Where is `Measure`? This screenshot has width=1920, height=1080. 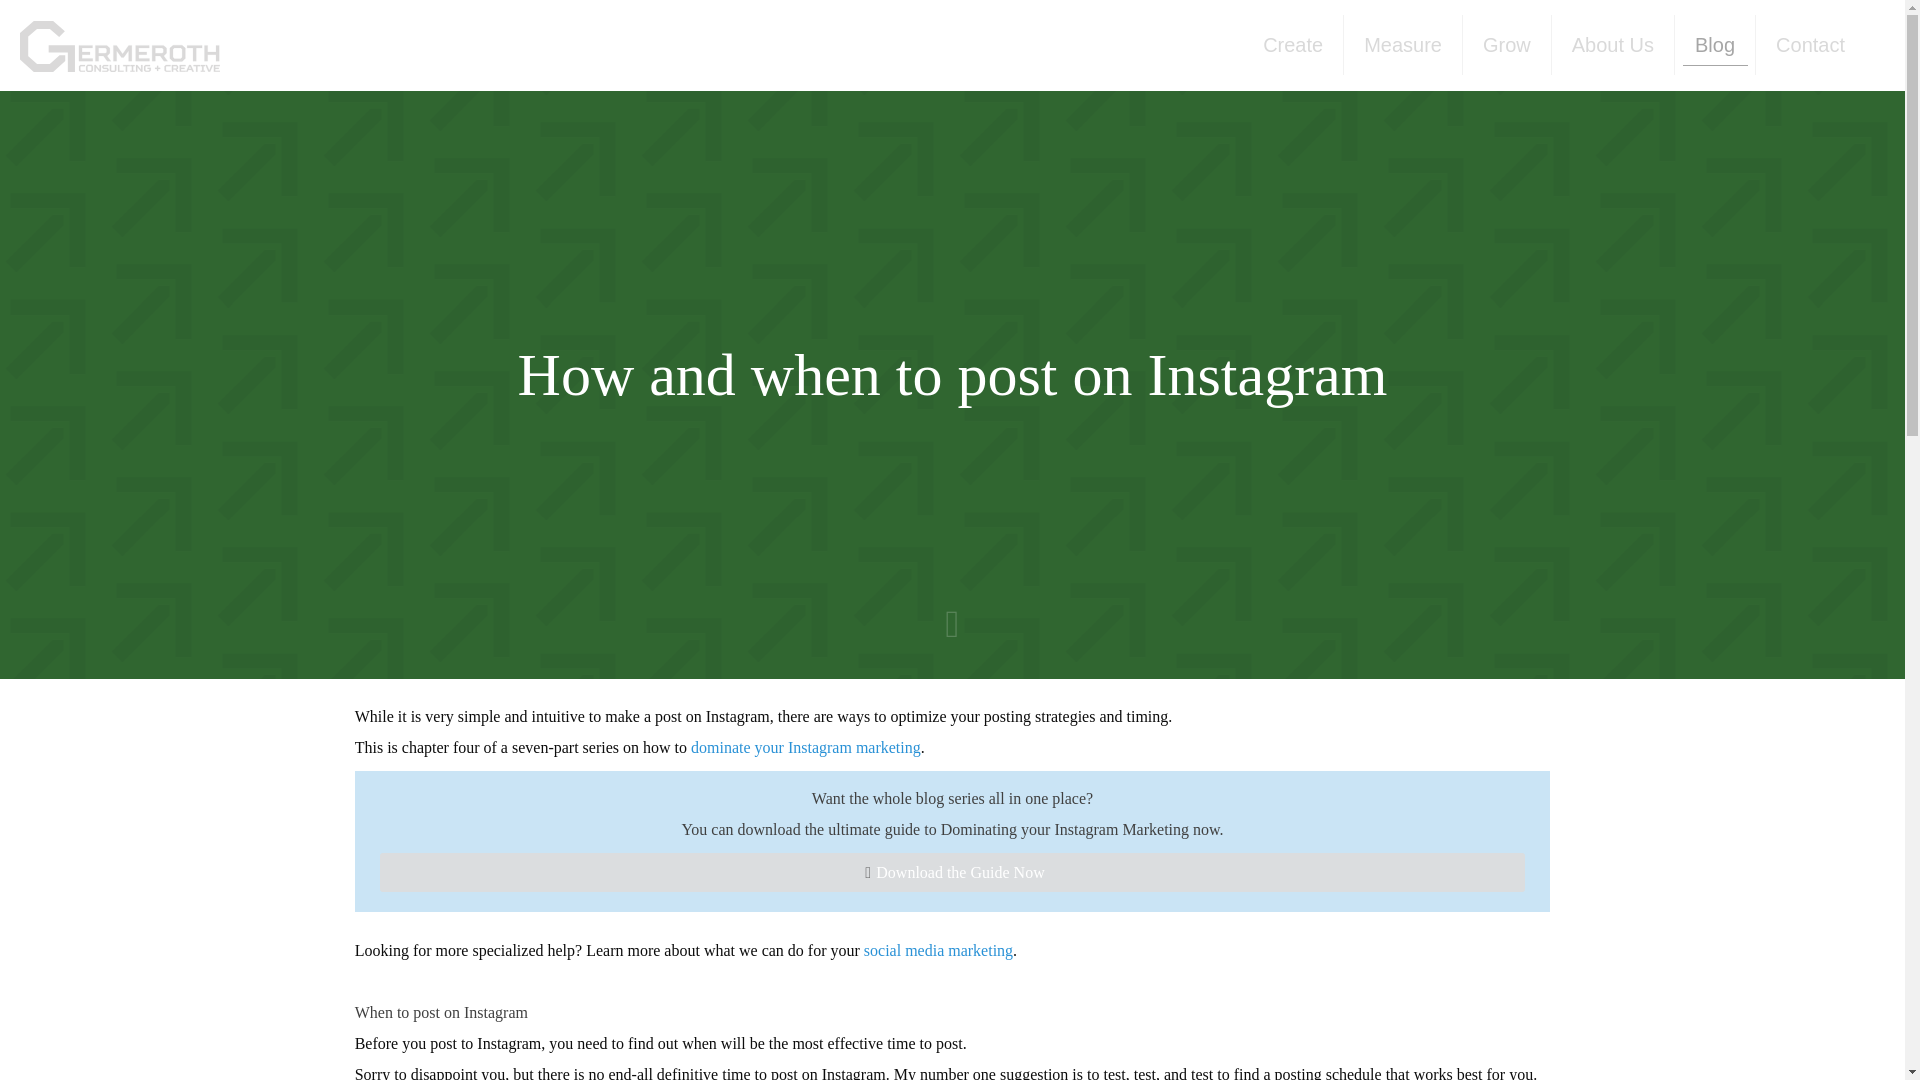
Measure is located at coordinates (1404, 44).